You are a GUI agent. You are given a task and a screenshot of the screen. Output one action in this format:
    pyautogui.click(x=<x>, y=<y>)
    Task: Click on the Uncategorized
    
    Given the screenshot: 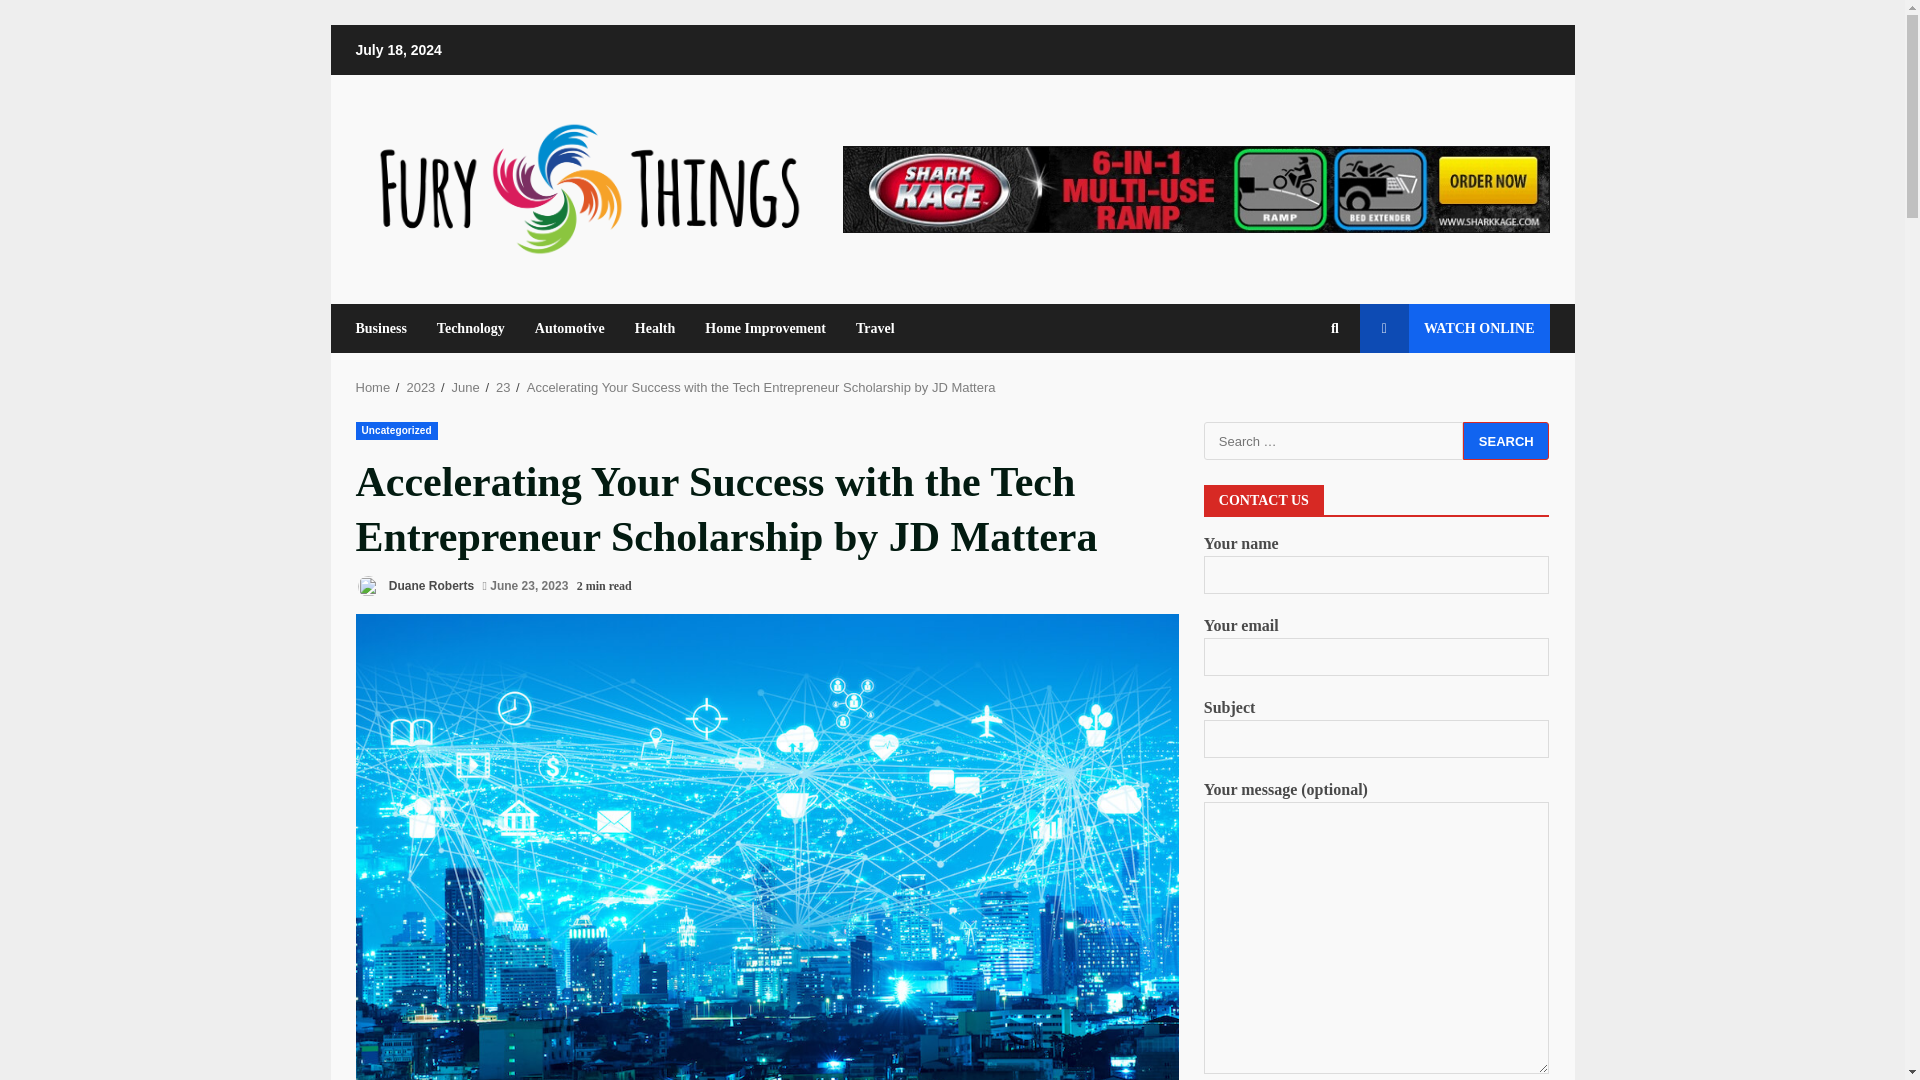 What is the action you would take?
    pyautogui.click(x=396, y=430)
    